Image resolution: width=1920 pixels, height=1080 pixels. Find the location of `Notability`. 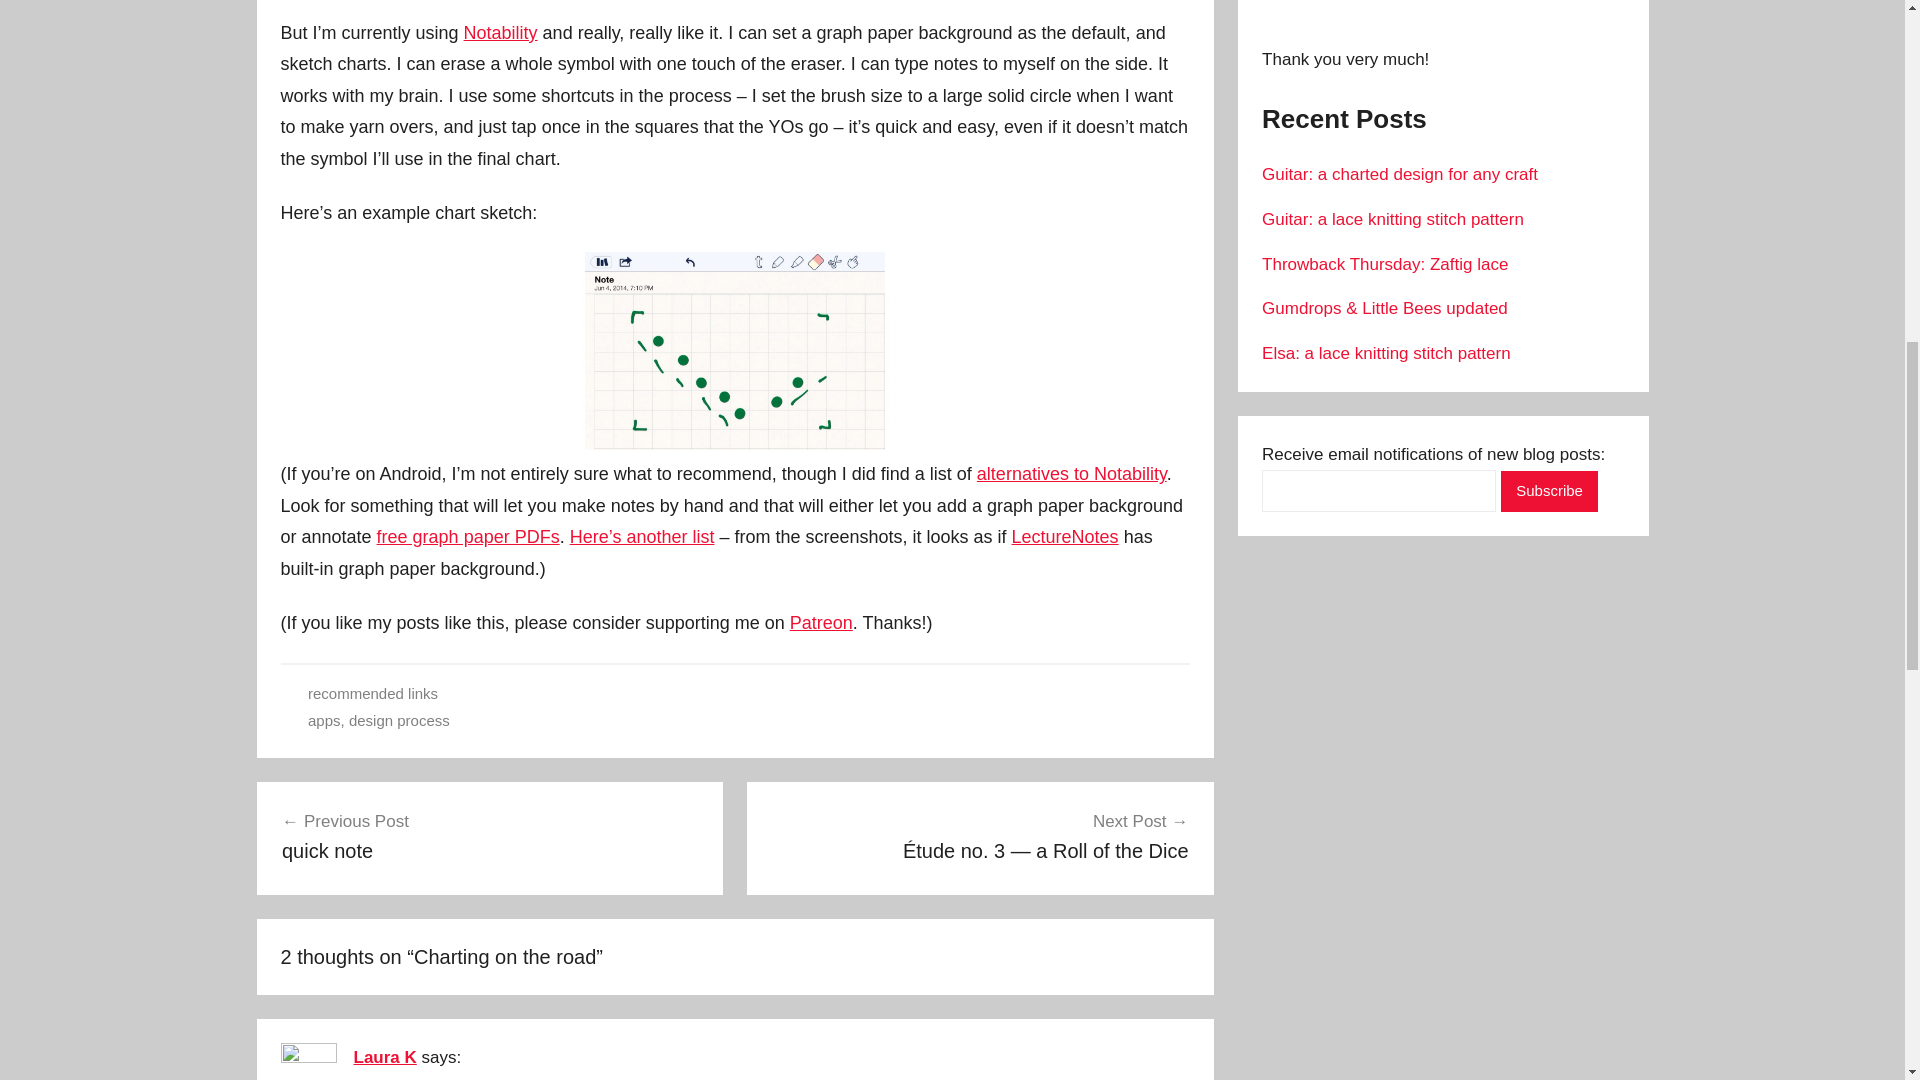

Notability is located at coordinates (500, 32).